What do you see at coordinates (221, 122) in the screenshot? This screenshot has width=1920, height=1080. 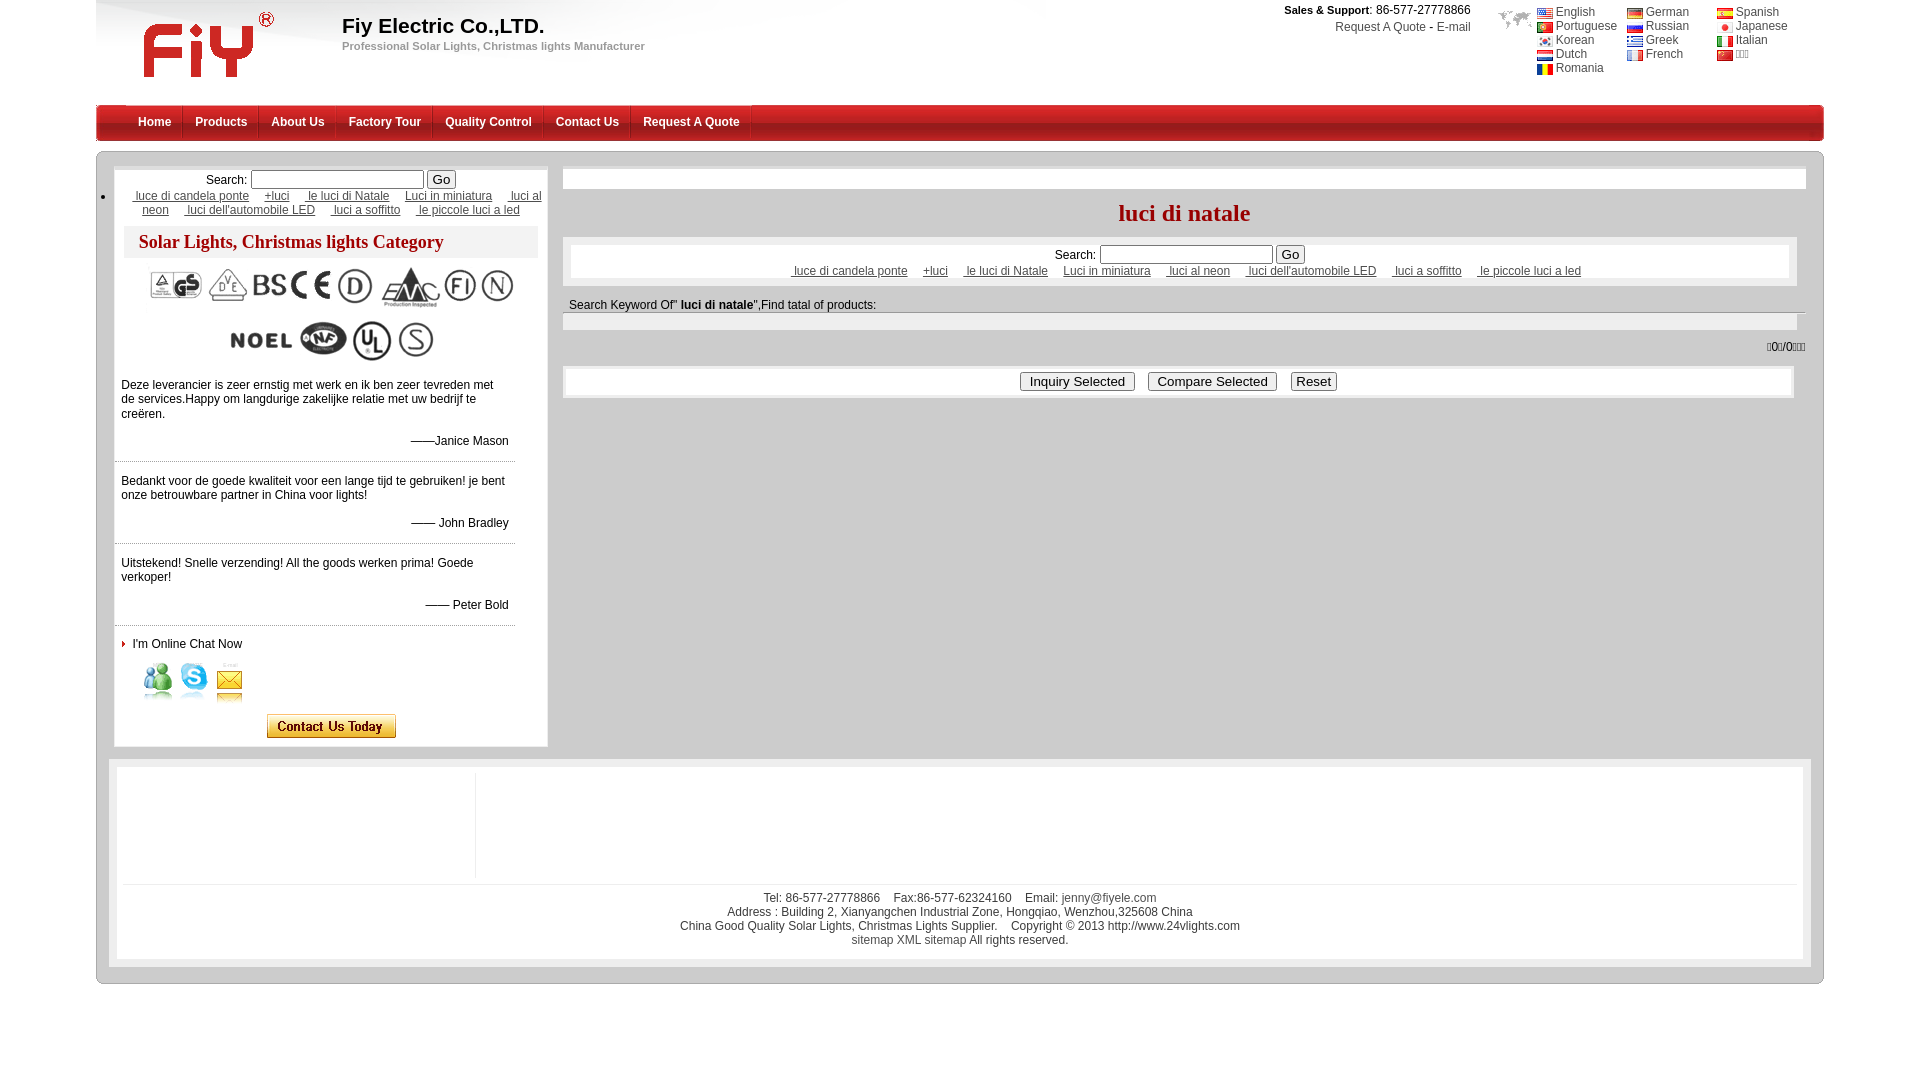 I see `Products` at bounding box center [221, 122].